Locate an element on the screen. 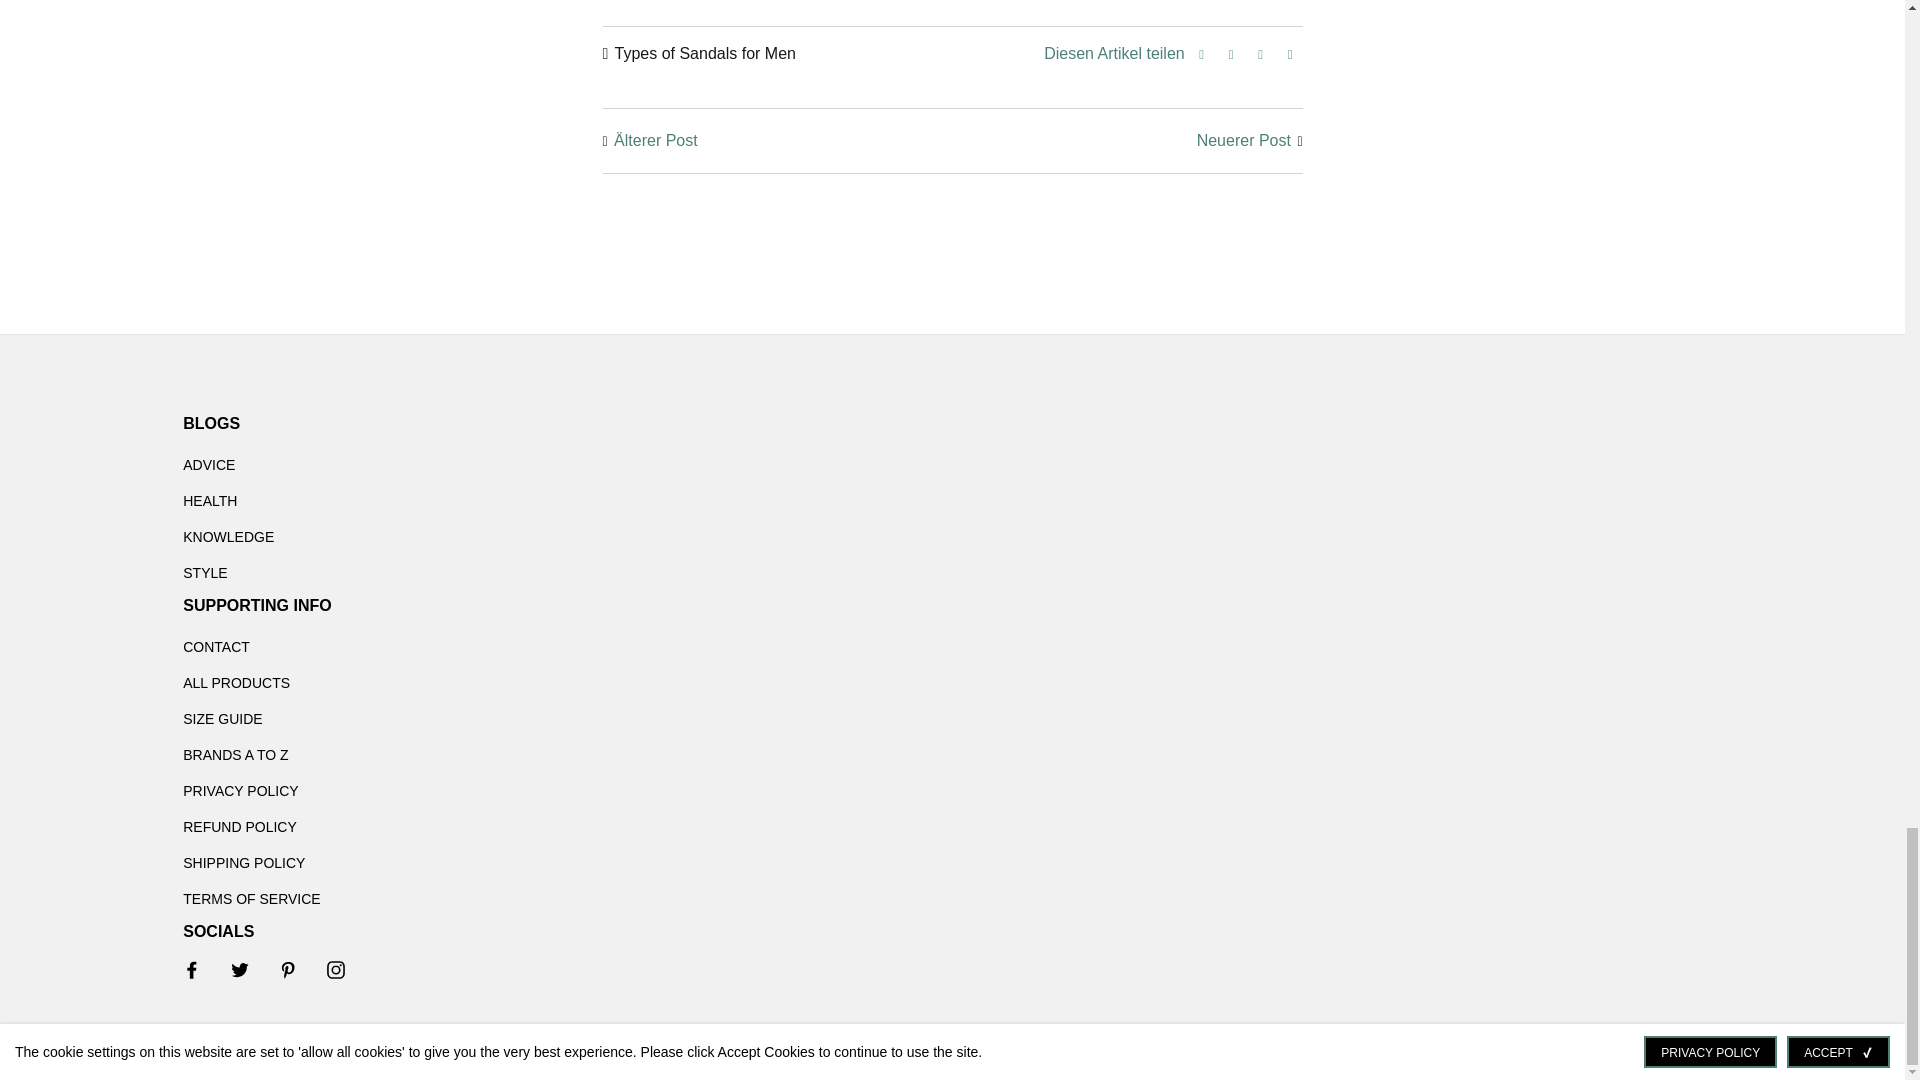 This screenshot has width=1920, height=1080. Apple Pay is located at coordinates (1067, 1055).